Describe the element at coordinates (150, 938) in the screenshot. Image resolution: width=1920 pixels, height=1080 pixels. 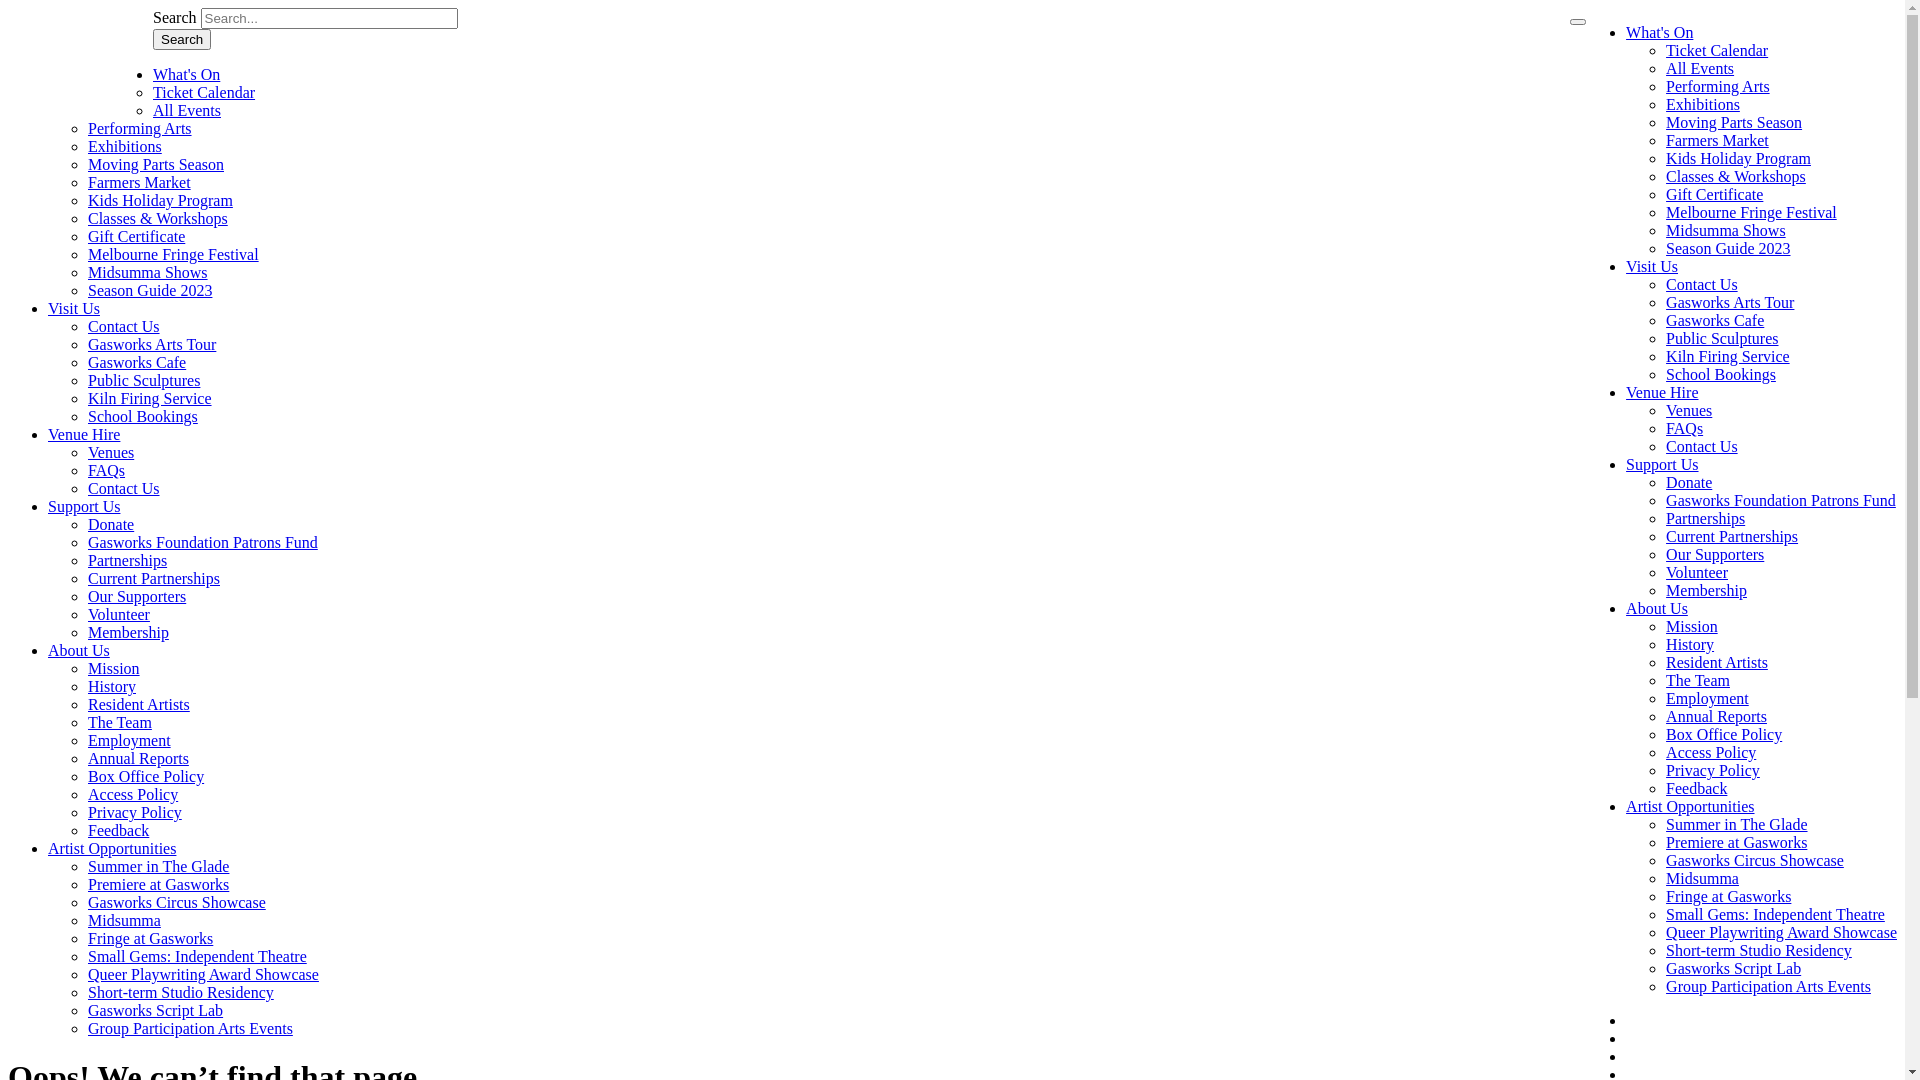
I see `Fringe at Gasworks` at that location.